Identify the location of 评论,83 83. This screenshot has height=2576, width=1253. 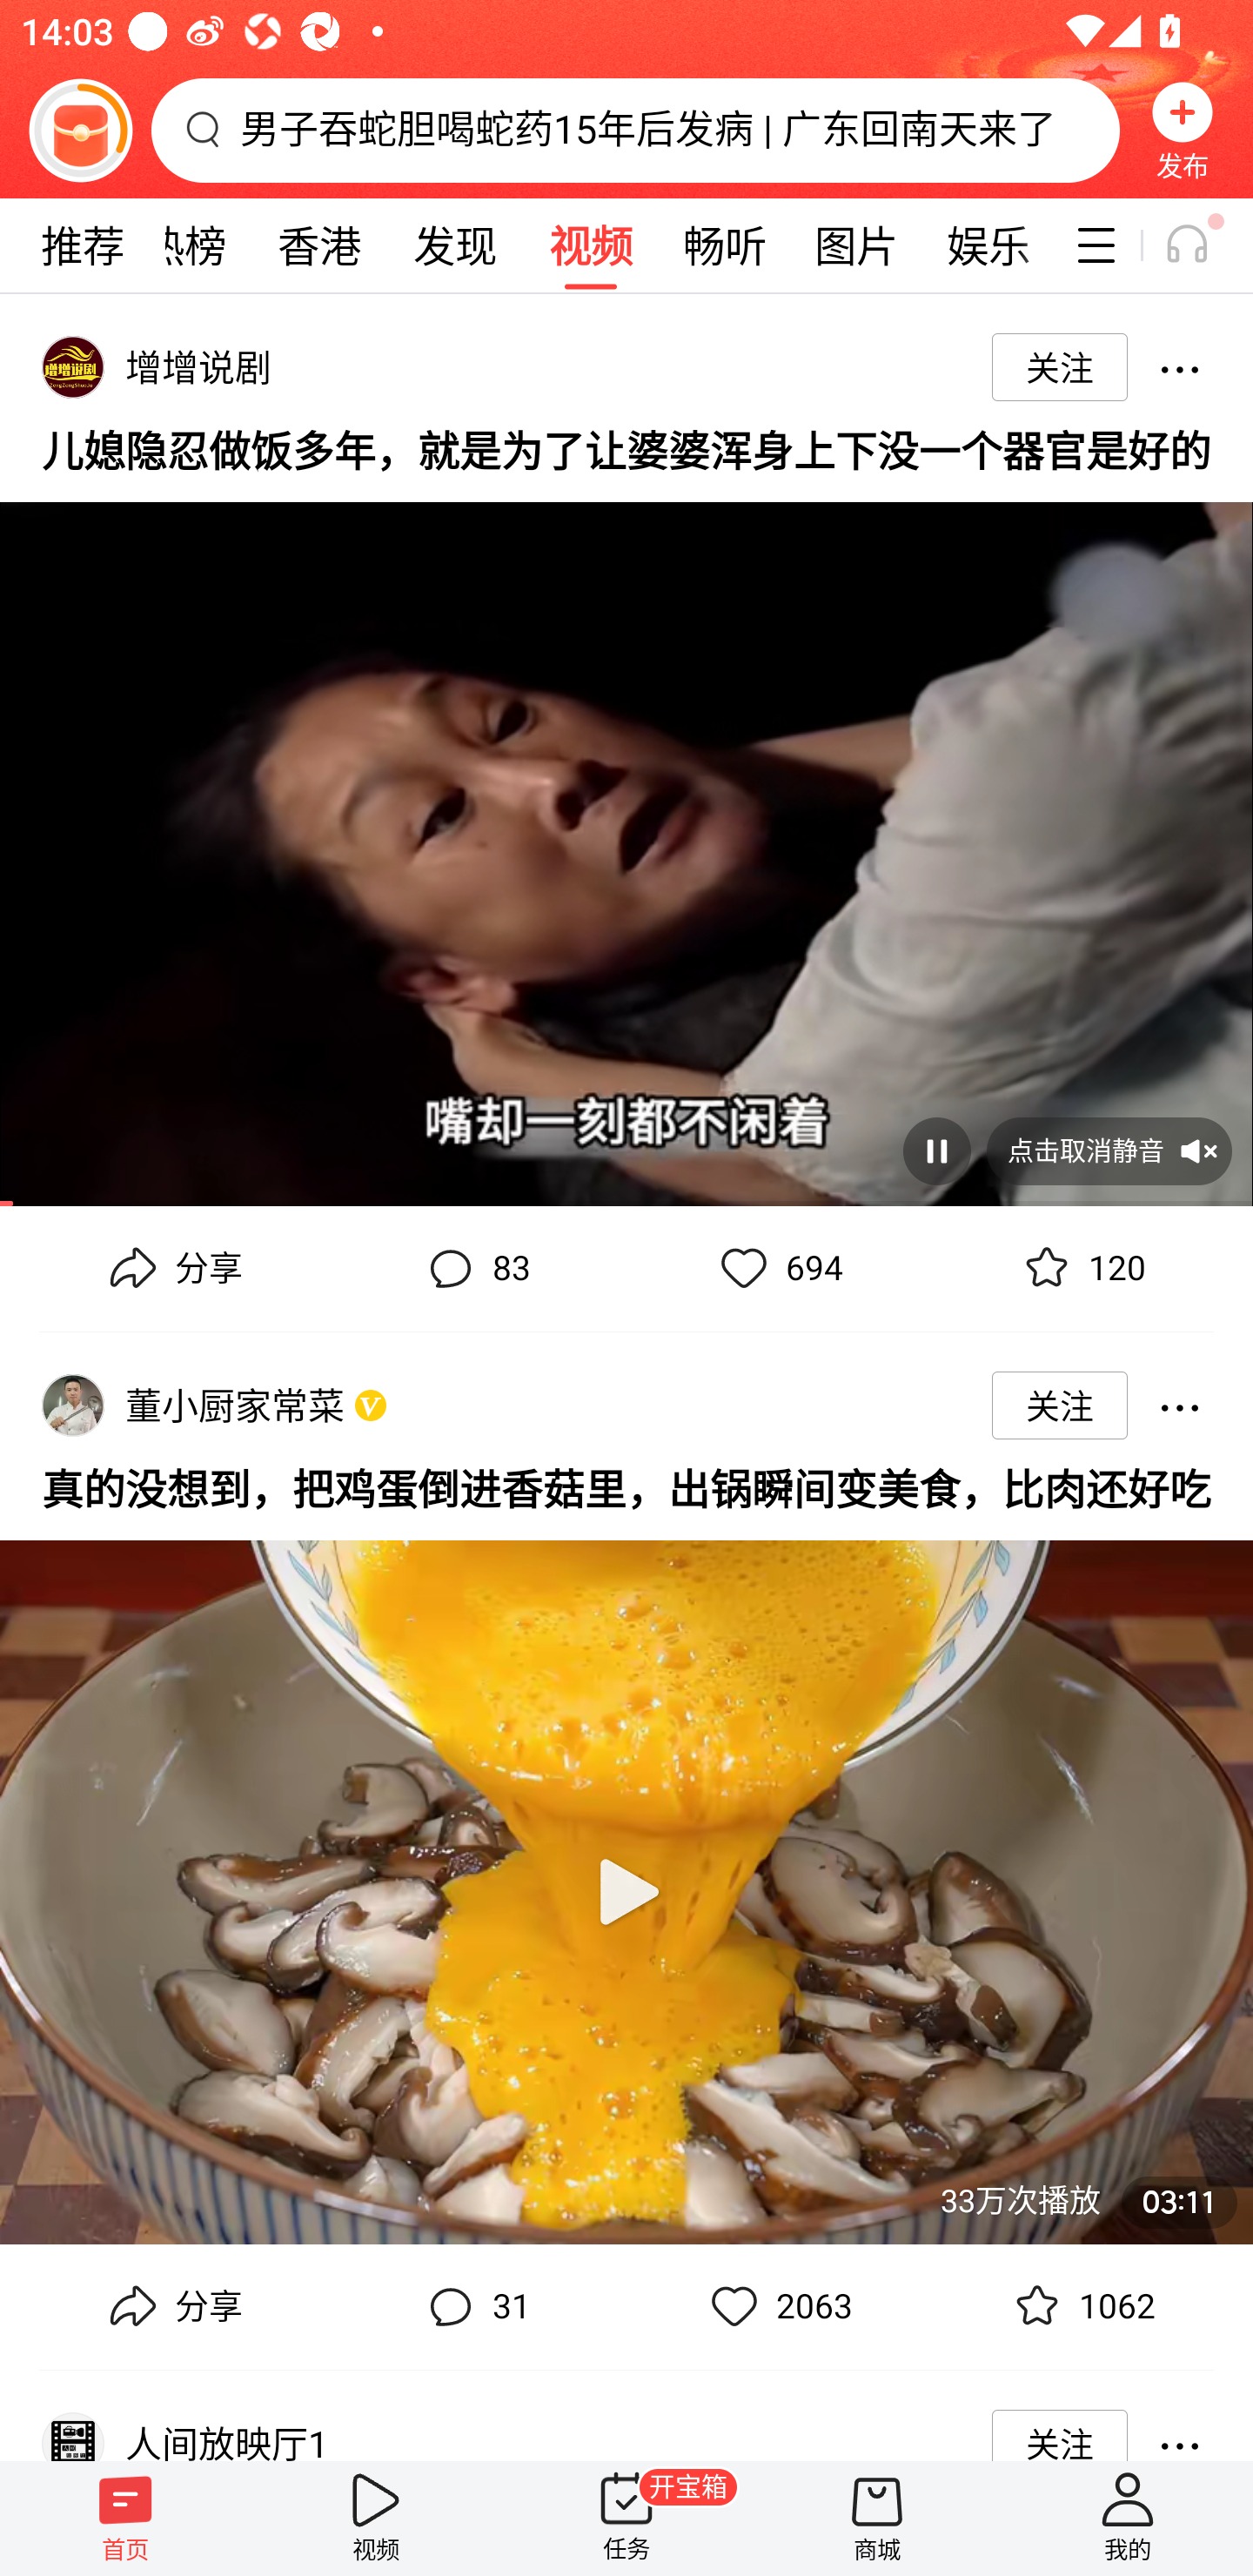
(475, 1269).